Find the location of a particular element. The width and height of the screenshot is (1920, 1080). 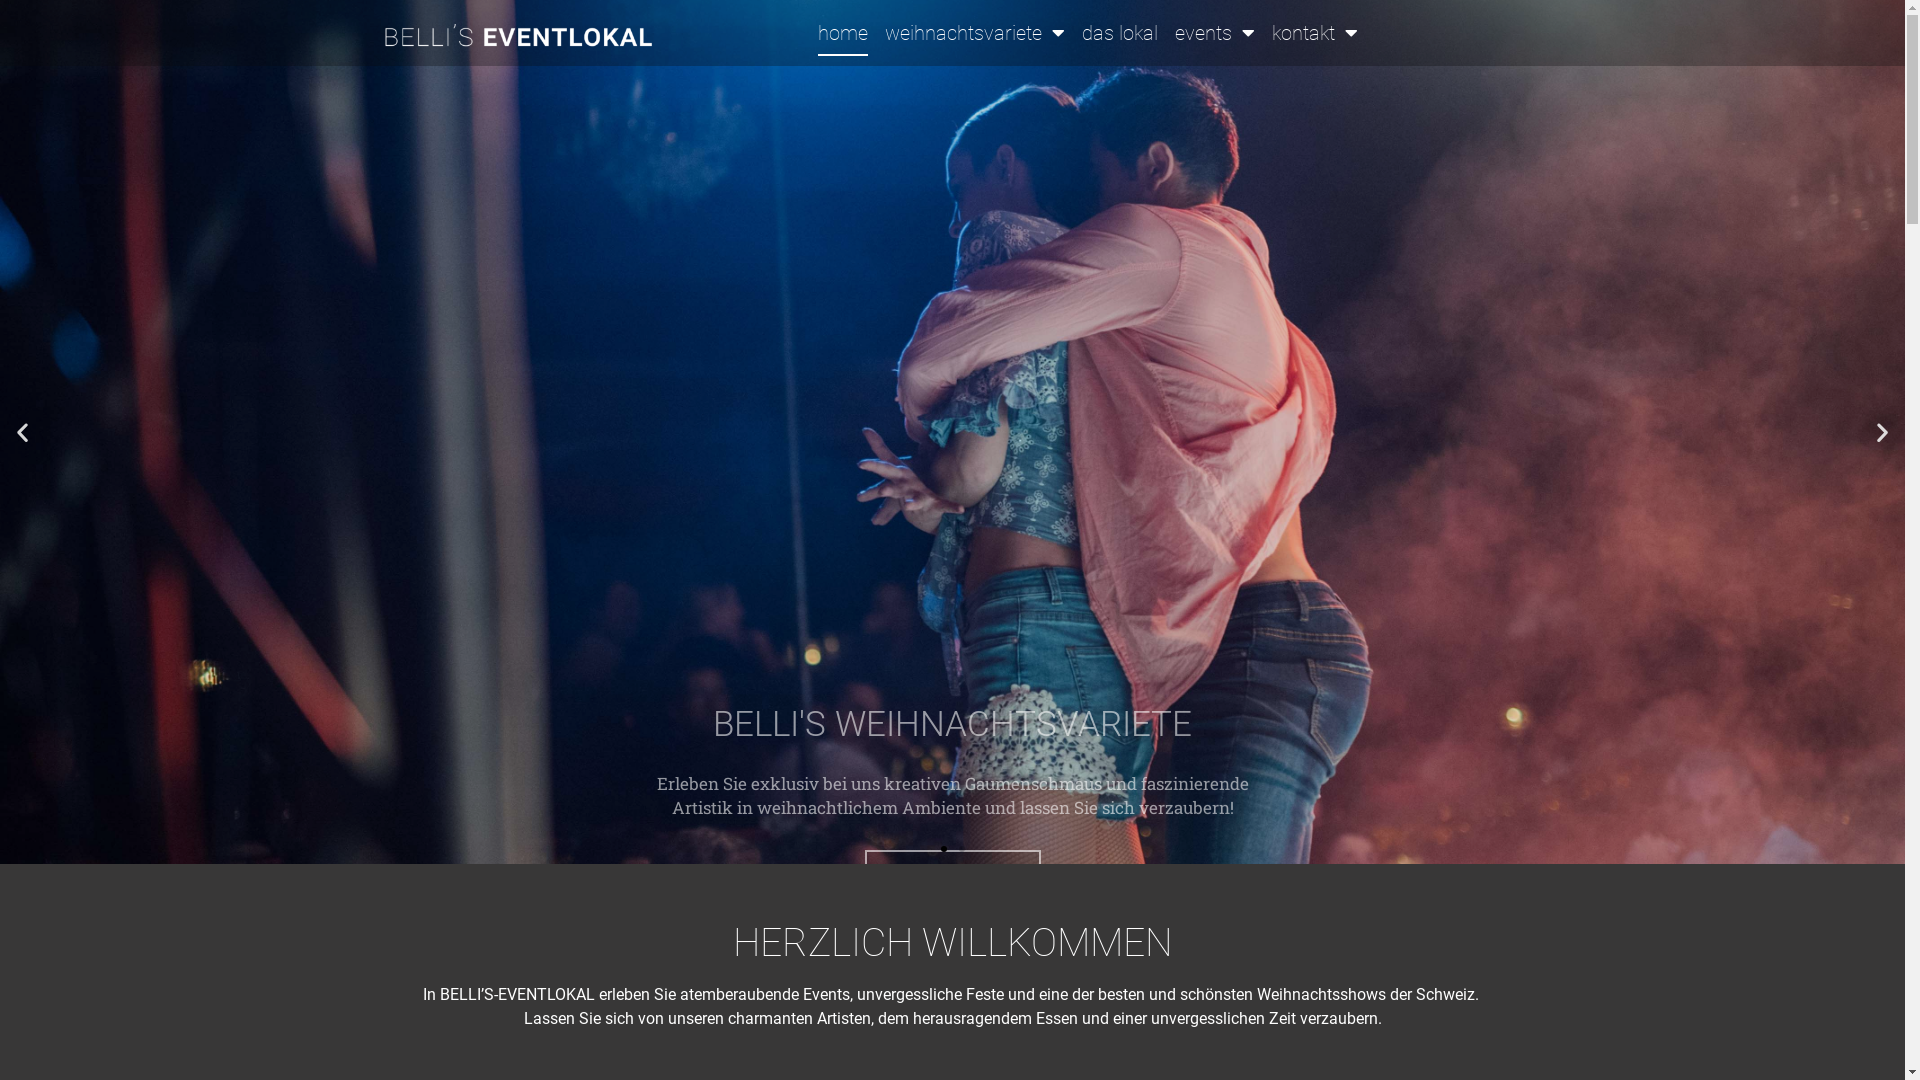

Bellis-Eventlokal-nur-Schriftzug-WIDE is located at coordinates (518, 38).